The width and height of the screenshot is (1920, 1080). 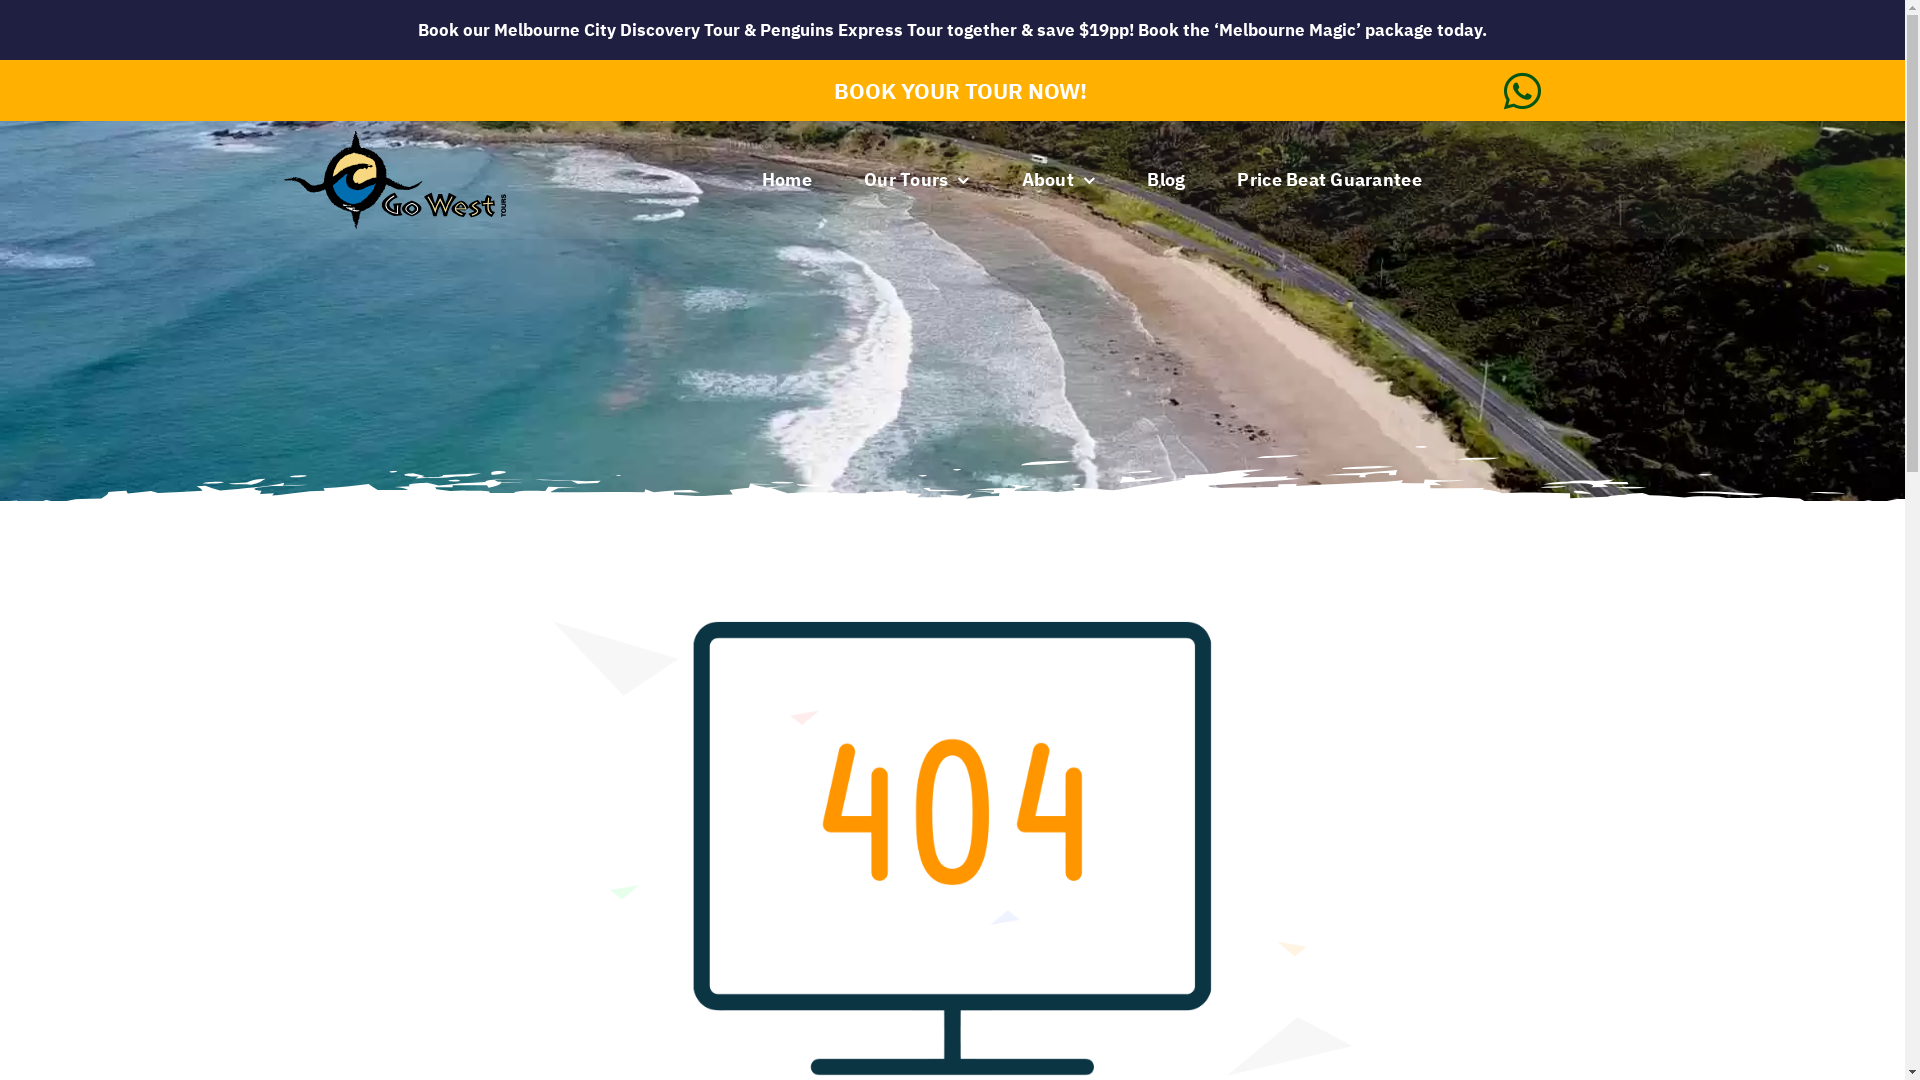 I want to click on Price Beat Guarantee, so click(x=1329, y=180).